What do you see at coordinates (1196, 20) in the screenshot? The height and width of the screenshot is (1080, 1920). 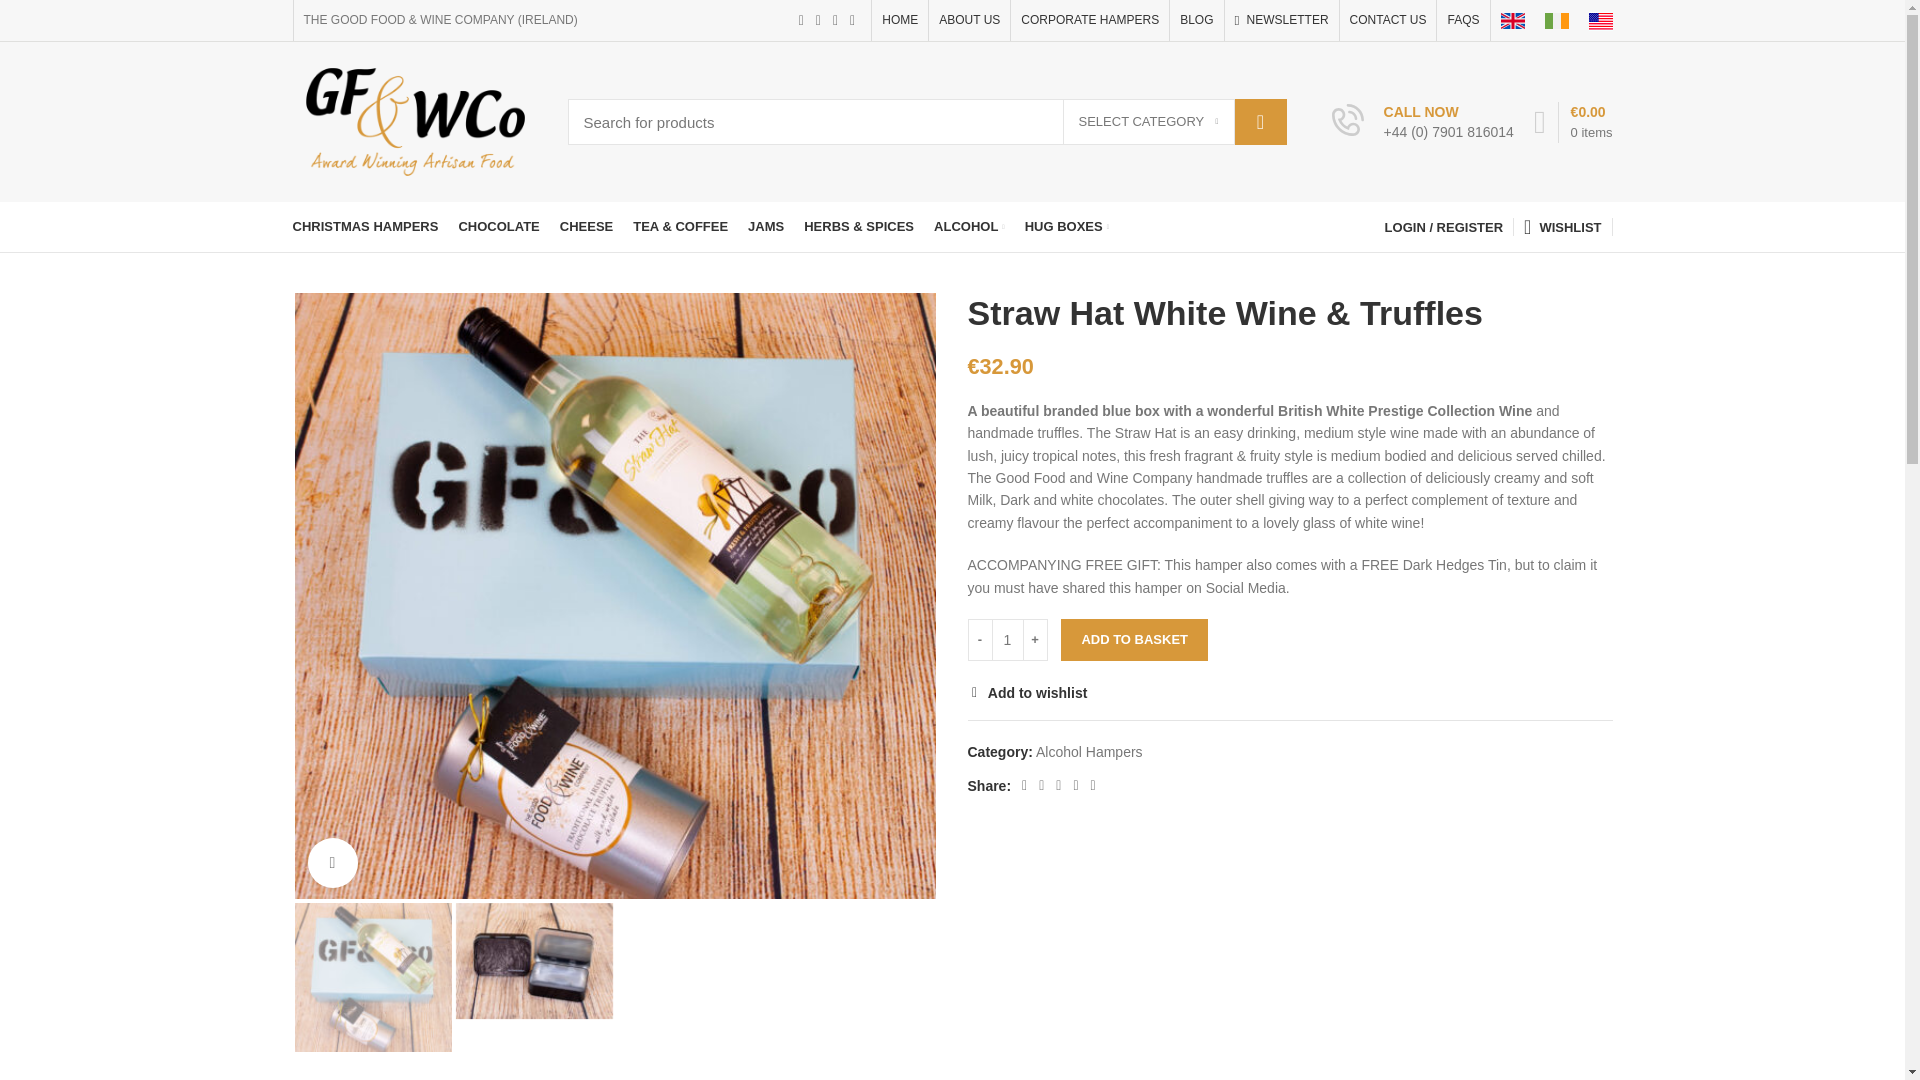 I see `BLOG` at bounding box center [1196, 20].